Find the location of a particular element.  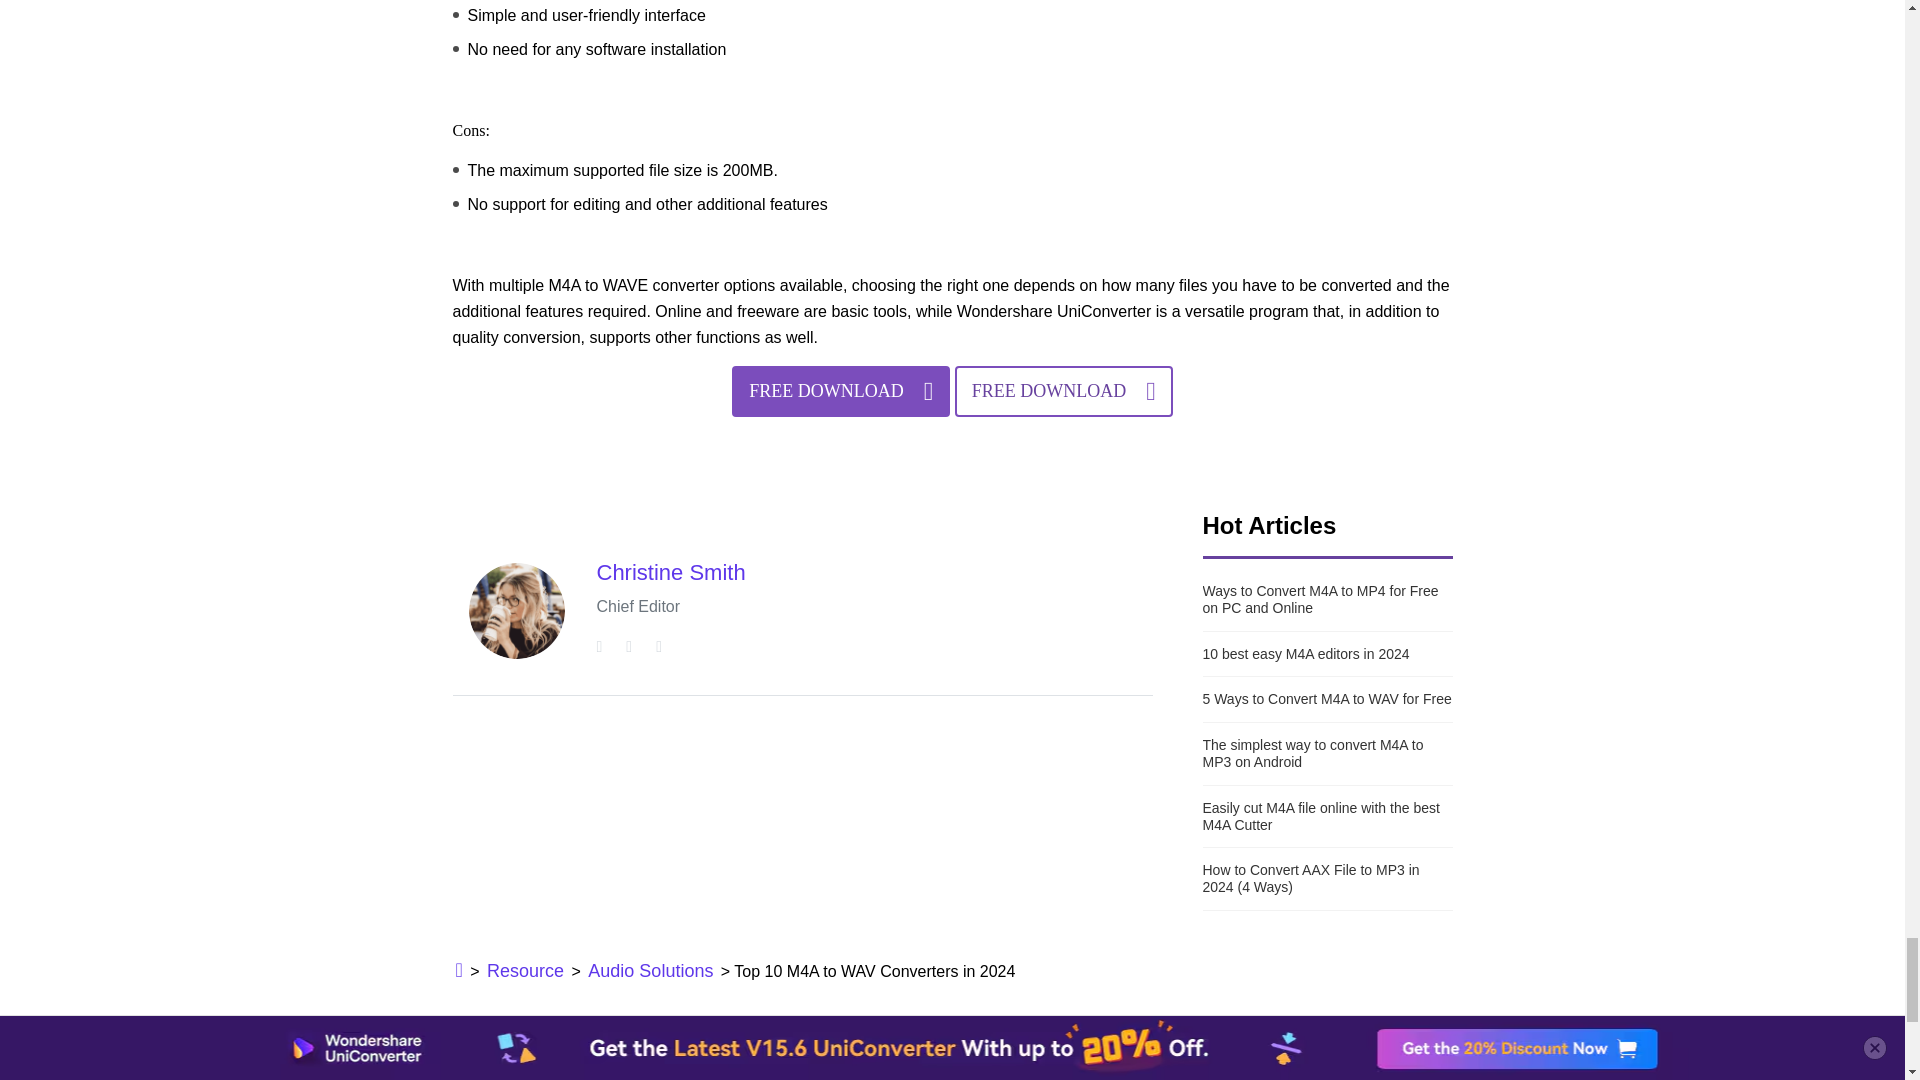

5 Ways to Convert M4A to WAV for Free is located at coordinates (1326, 700).